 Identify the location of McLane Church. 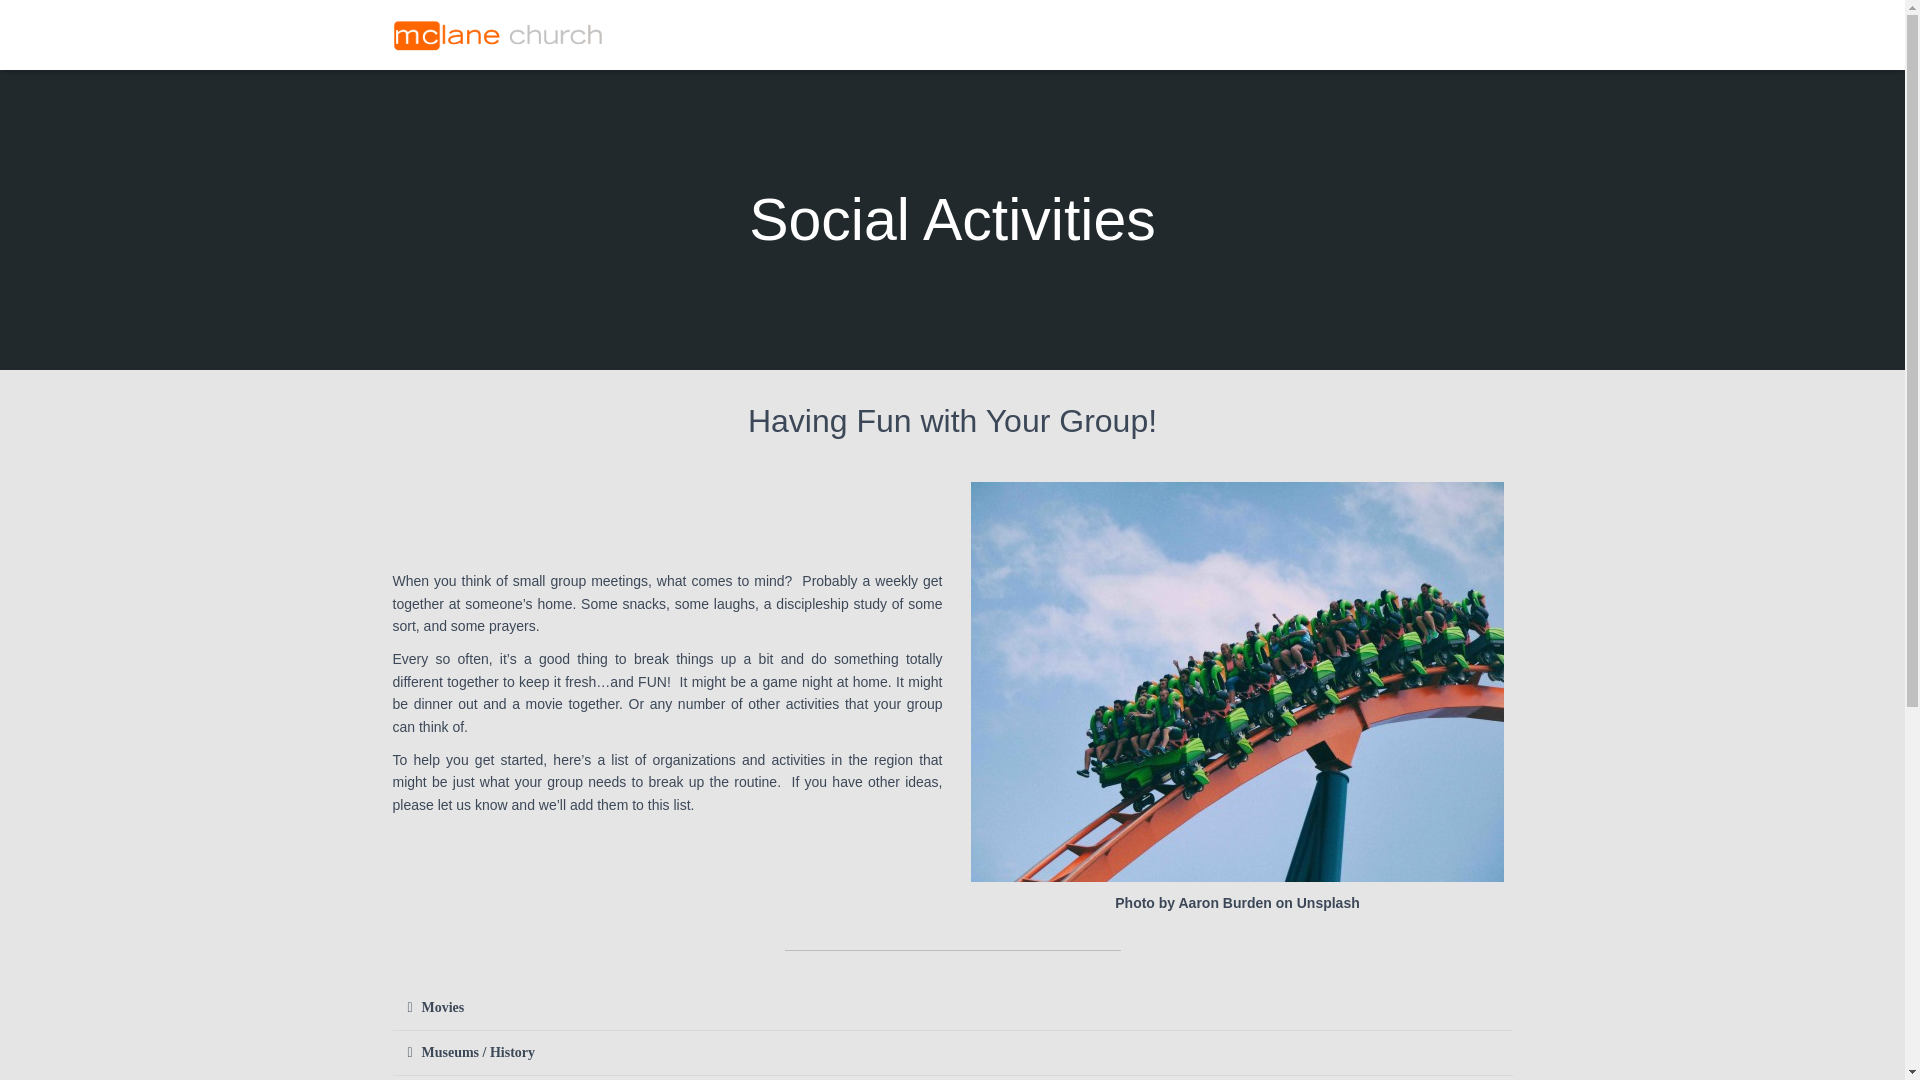
(500, 34).